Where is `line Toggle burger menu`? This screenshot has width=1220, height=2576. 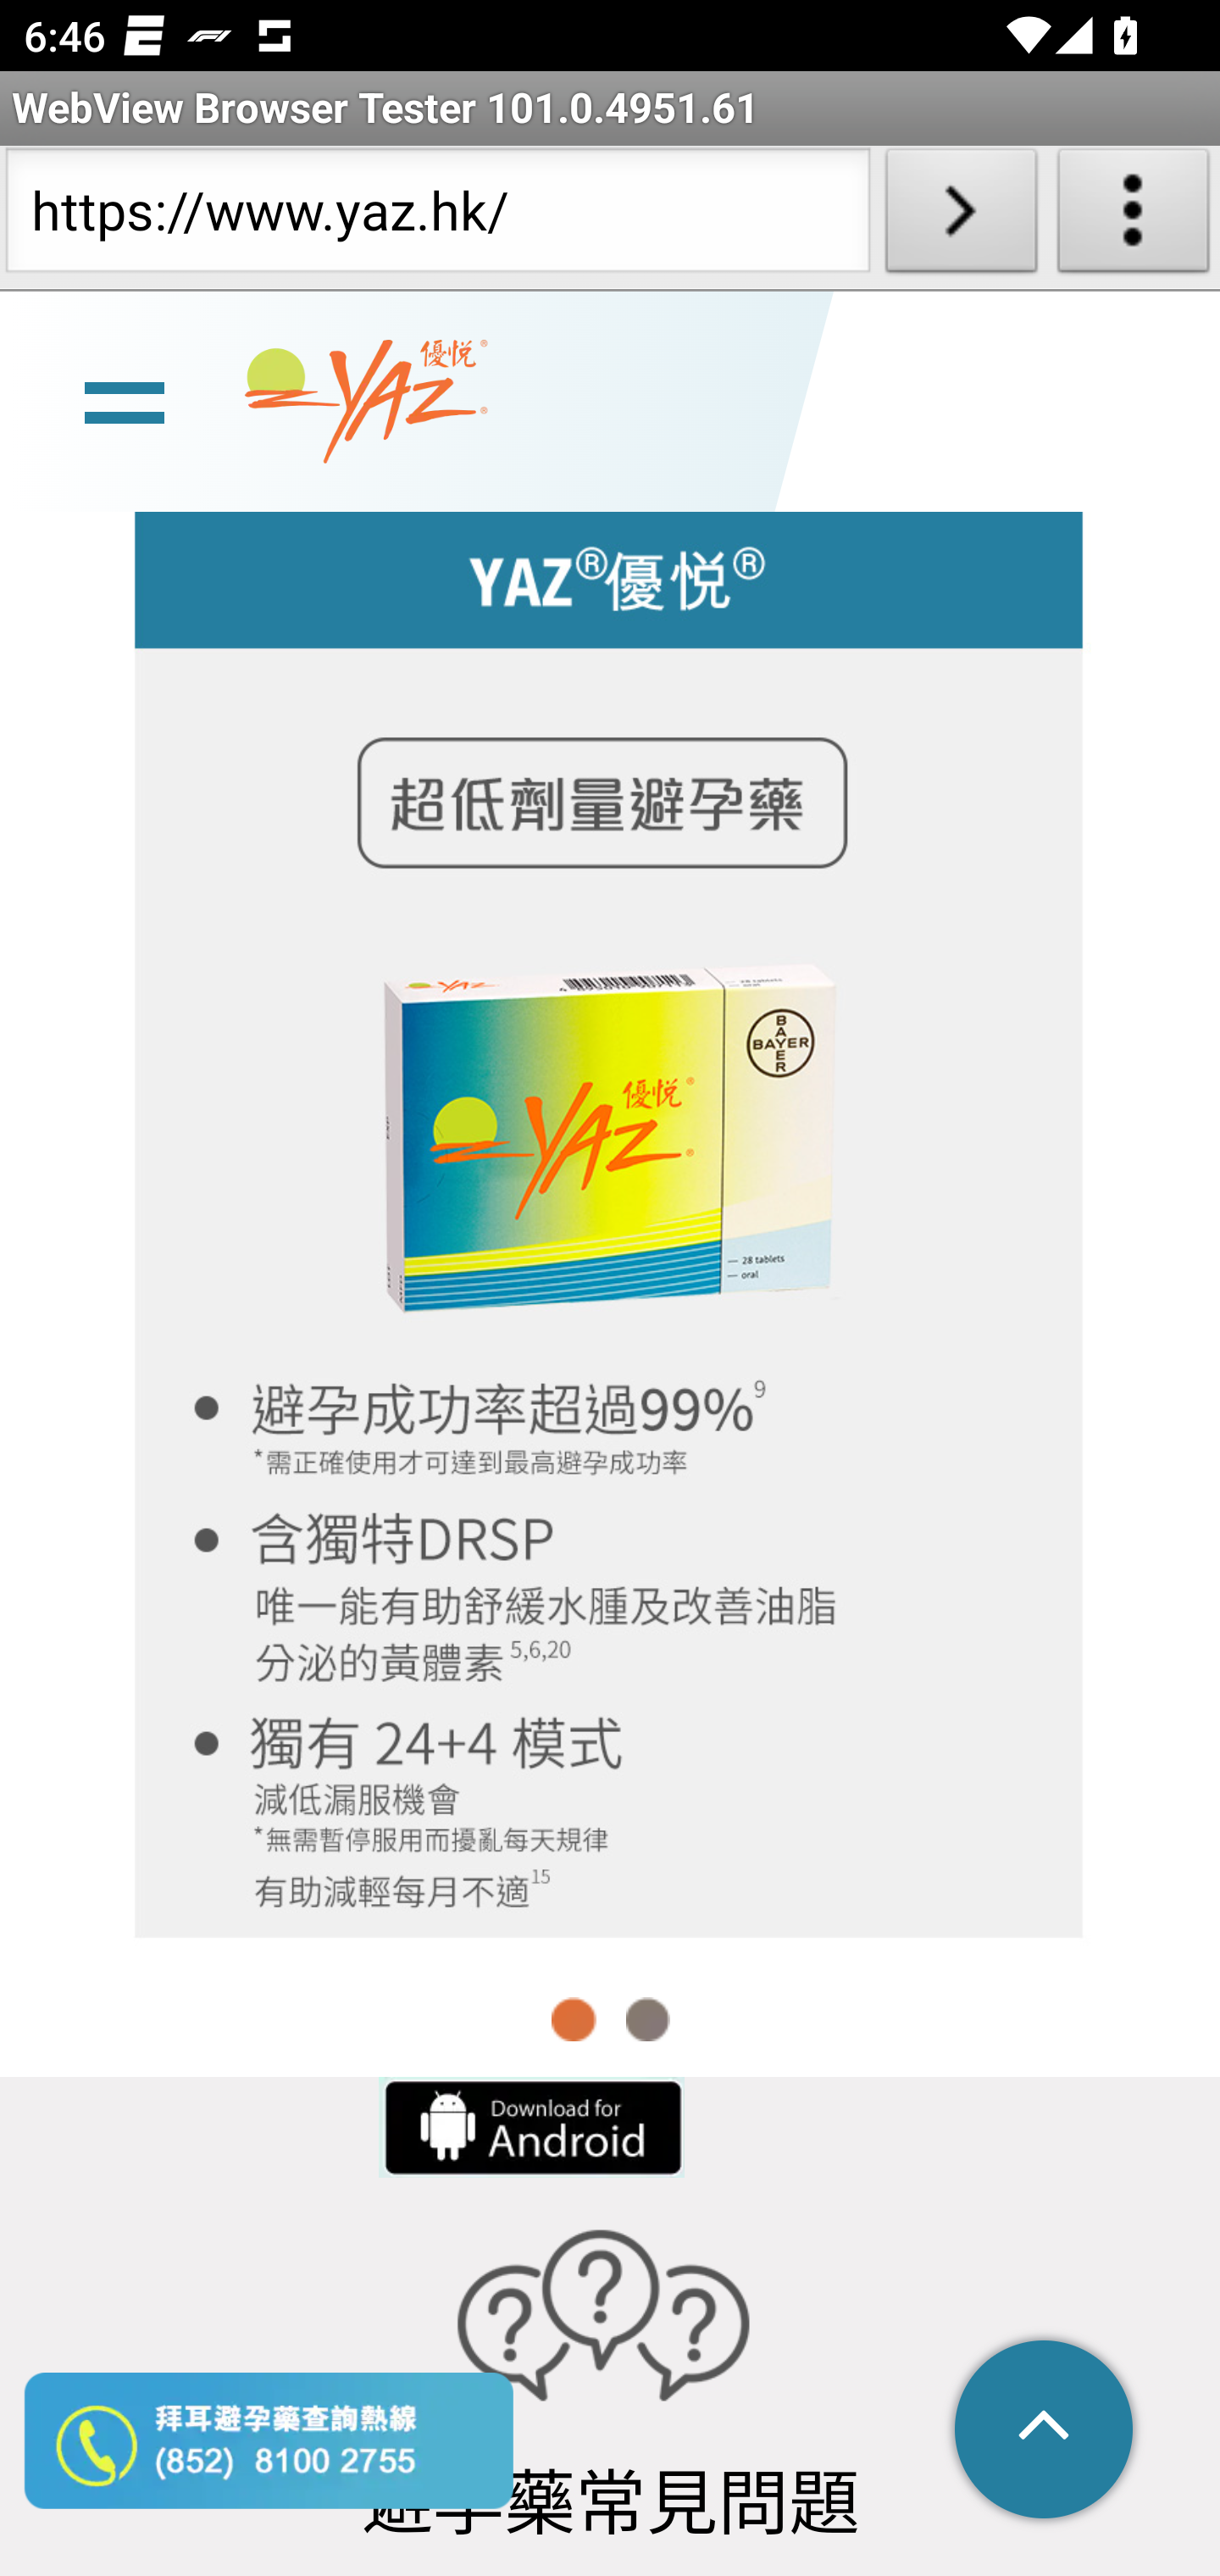
line Toggle burger menu is located at coordinates (124, 400).